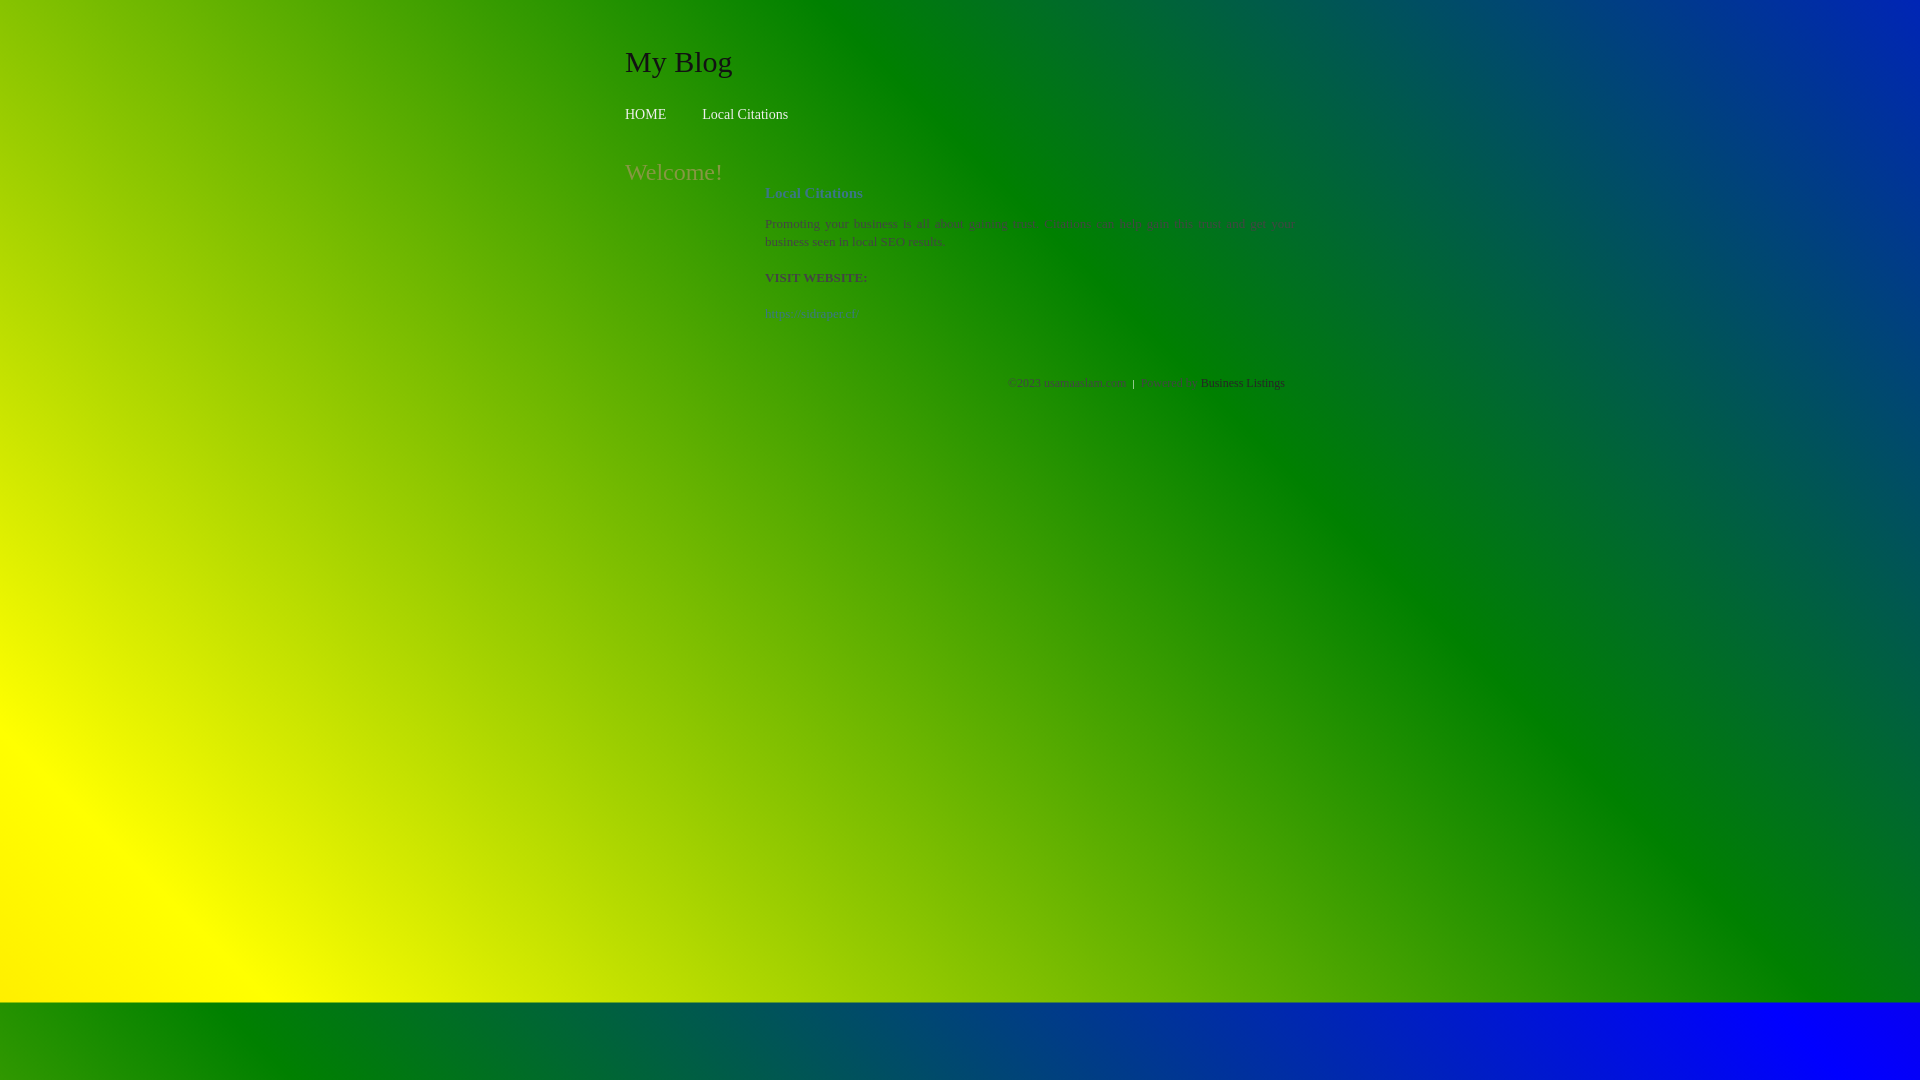  Describe the element at coordinates (745, 114) in the screenshot. I see `Local Citations` at that location.